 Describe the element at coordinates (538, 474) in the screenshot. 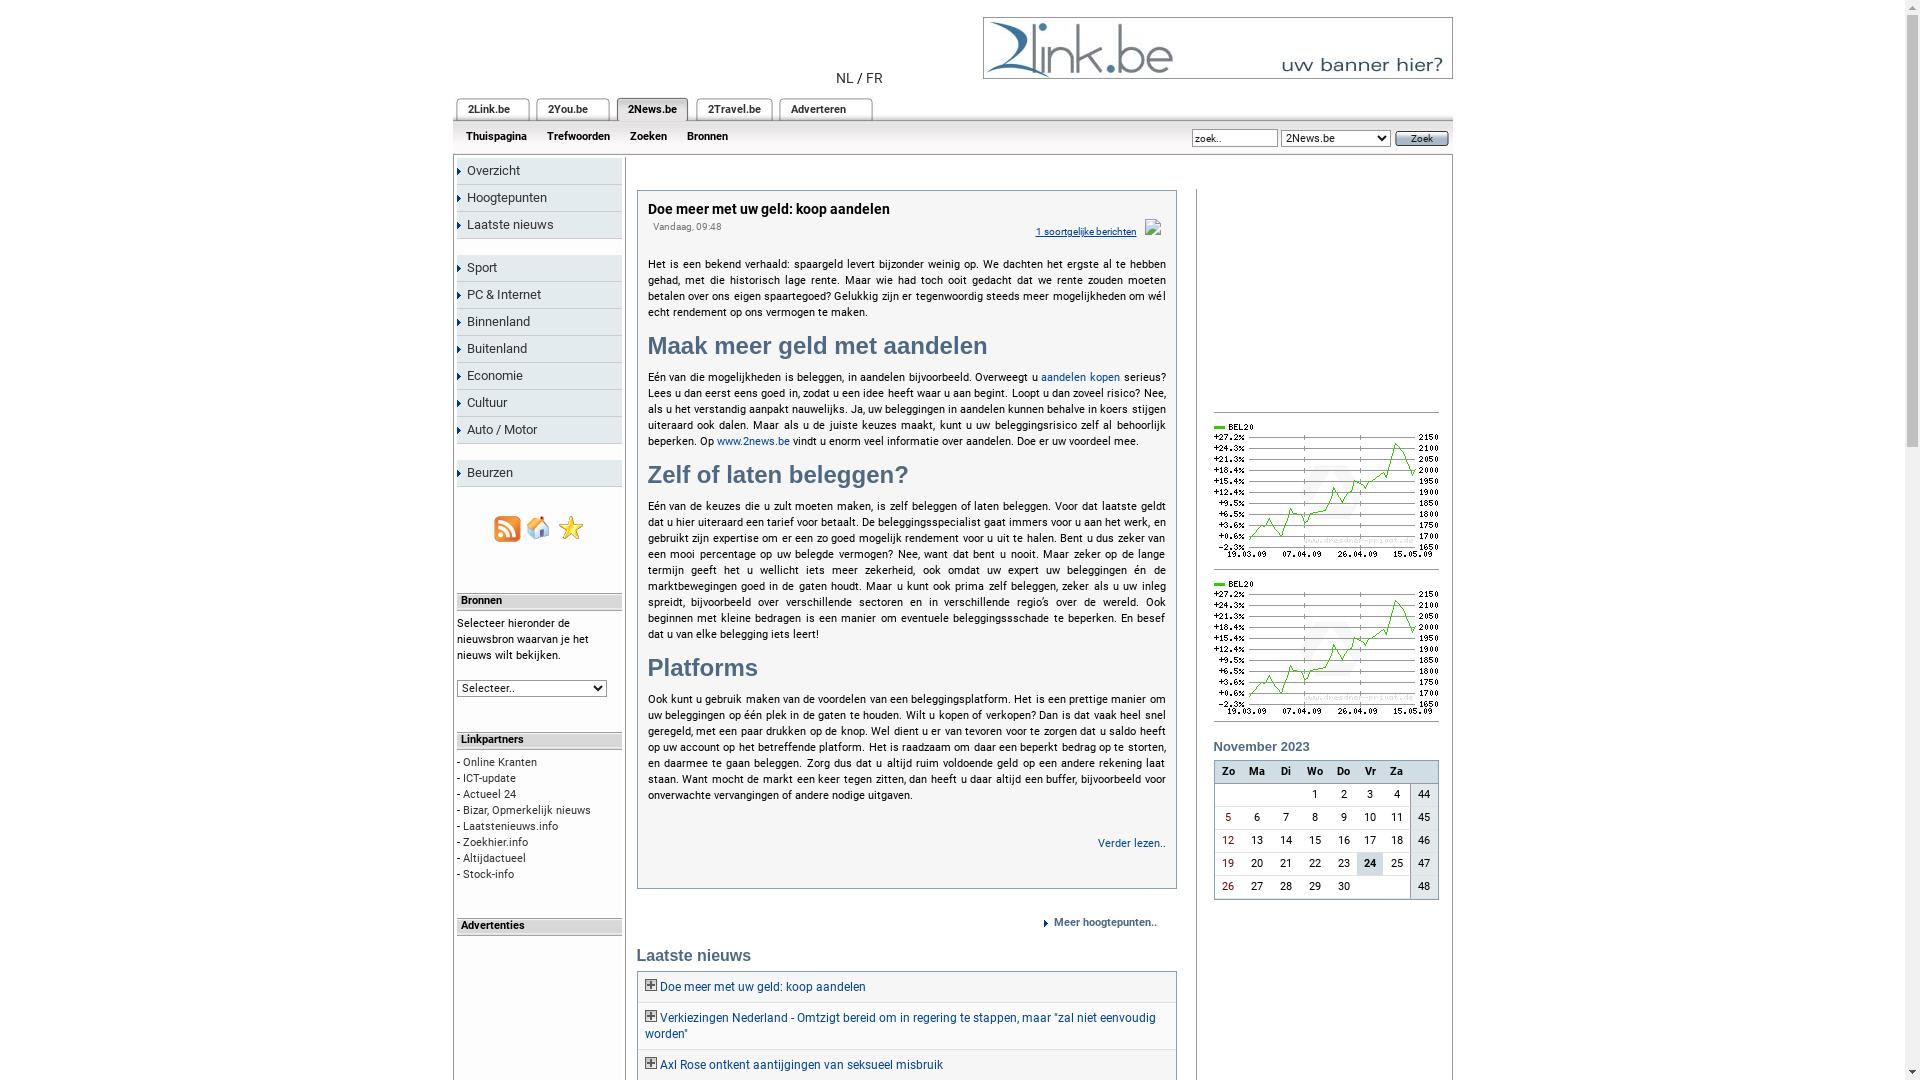

I see `Beurzen` at that location.